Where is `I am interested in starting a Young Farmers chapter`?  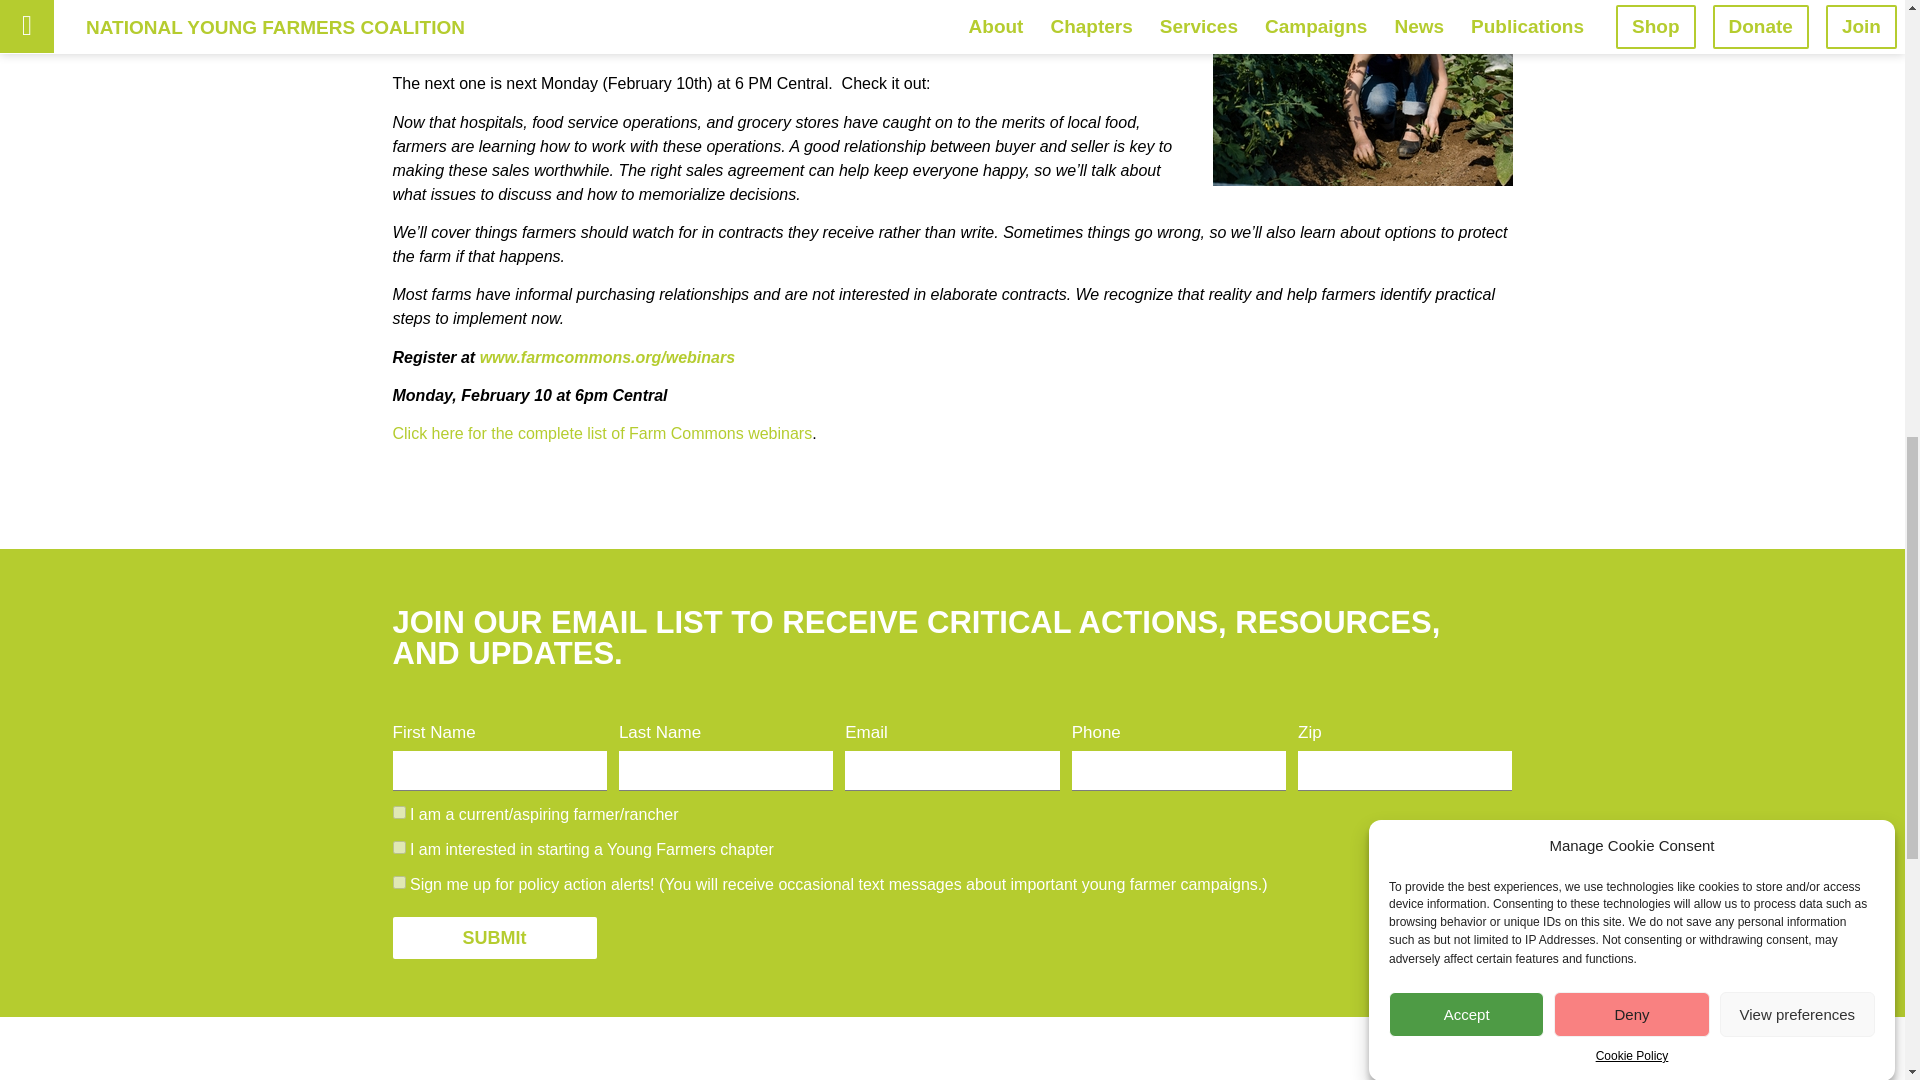 I am interested in starting a Young Farmers chapter is located at coordinates (398, 848).